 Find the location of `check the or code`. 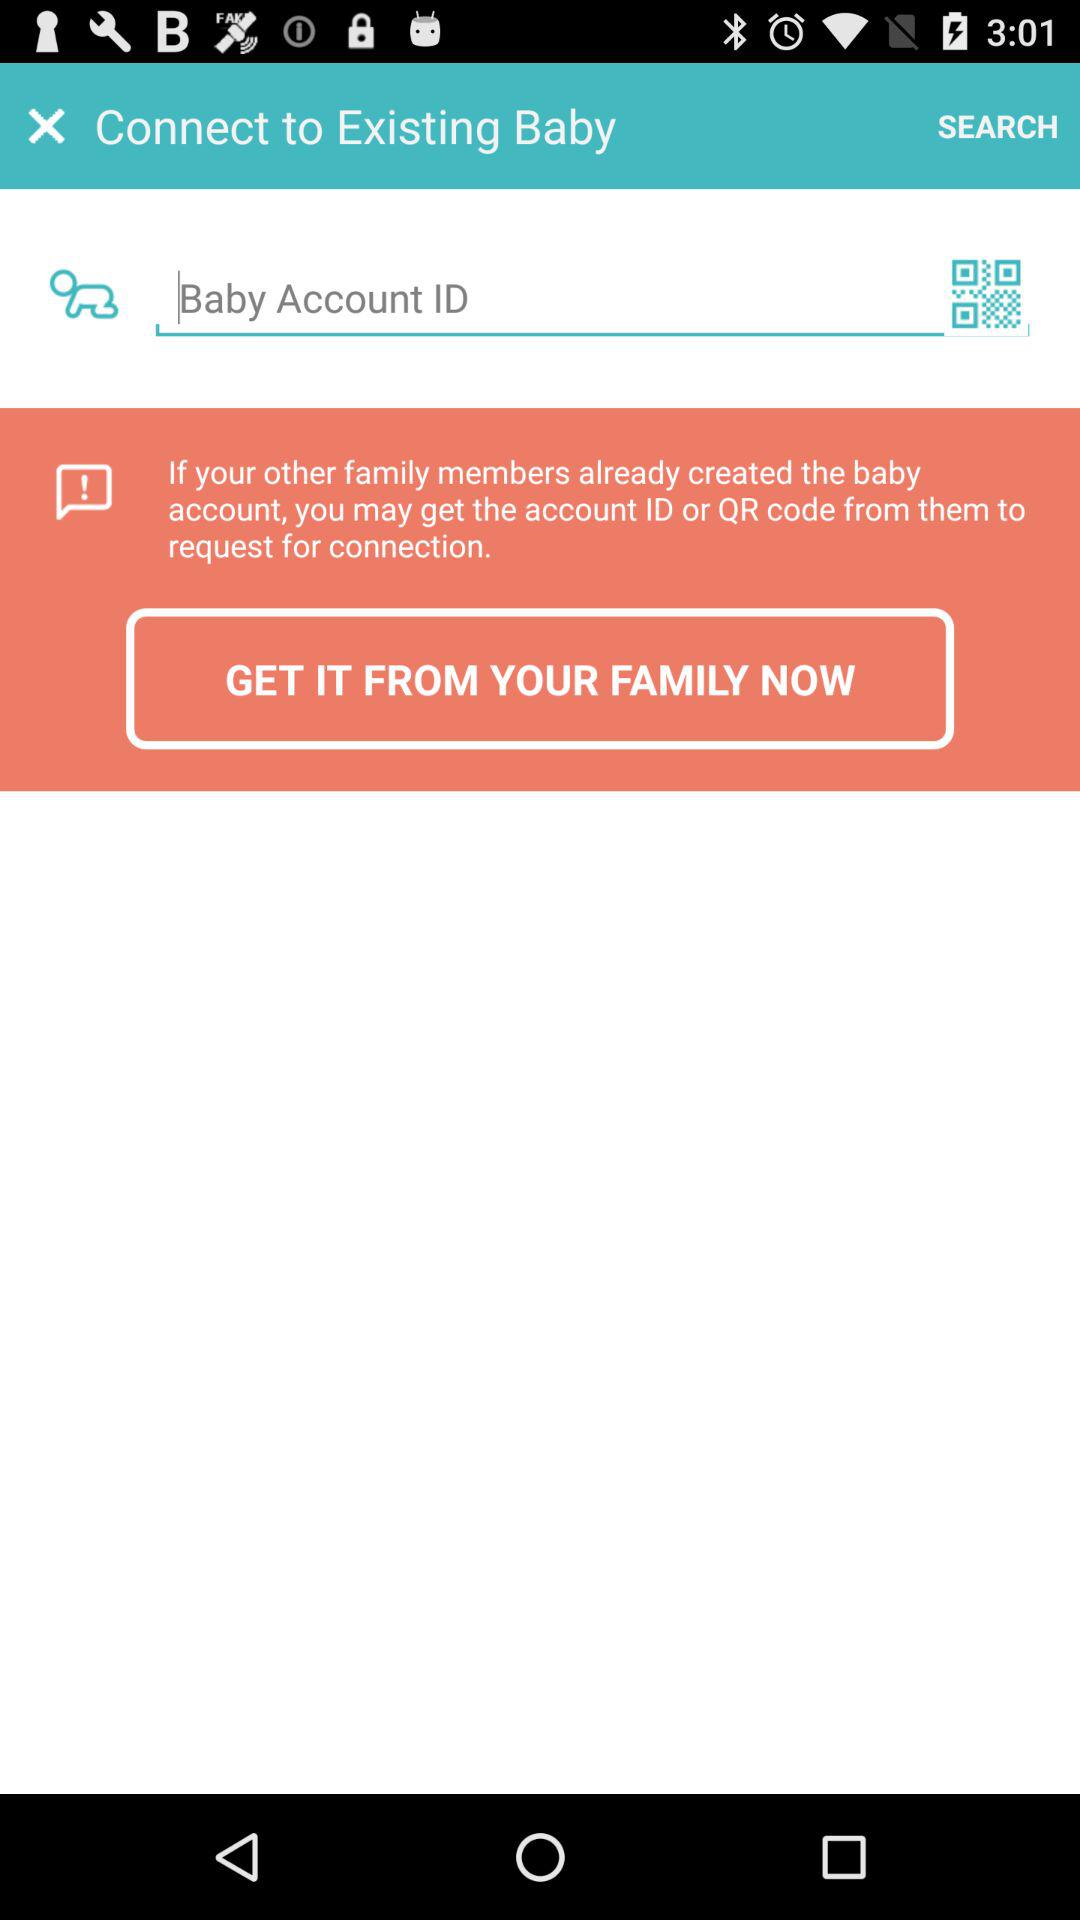

check the or code is located at coordinates (986, 294).